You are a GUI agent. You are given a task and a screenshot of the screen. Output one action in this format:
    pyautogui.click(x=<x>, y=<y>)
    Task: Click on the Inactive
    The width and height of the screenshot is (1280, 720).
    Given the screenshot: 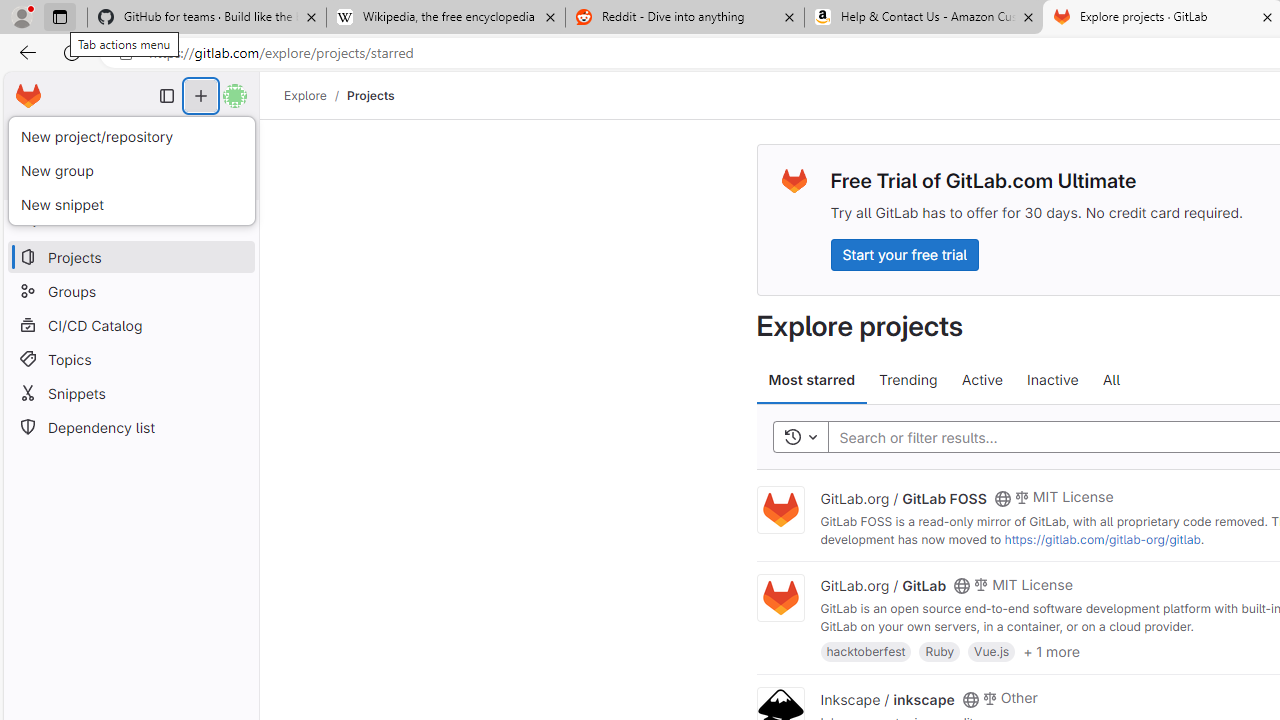 What is the action you would take?
    pyautogui.click(x=1052, y=380)
    